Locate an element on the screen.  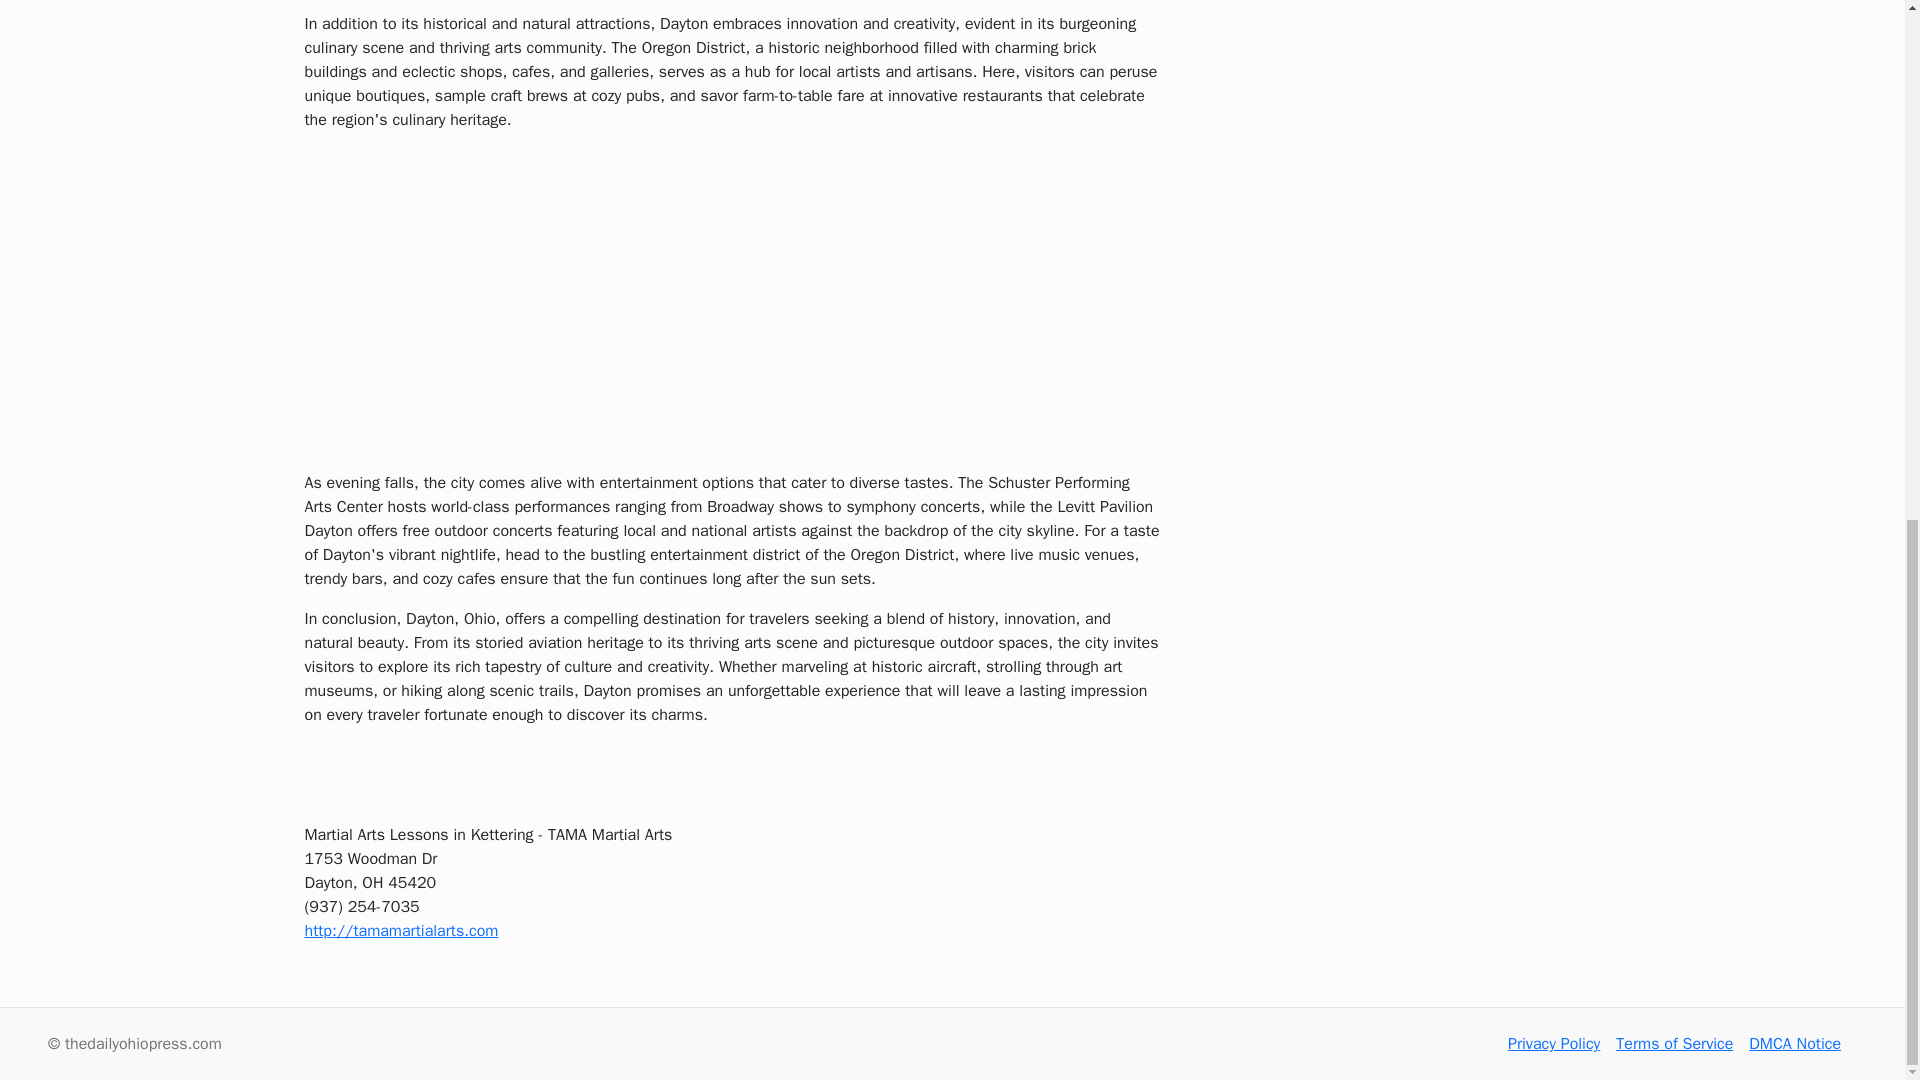
Terms of Service is located at coordinates (1674, 1044).